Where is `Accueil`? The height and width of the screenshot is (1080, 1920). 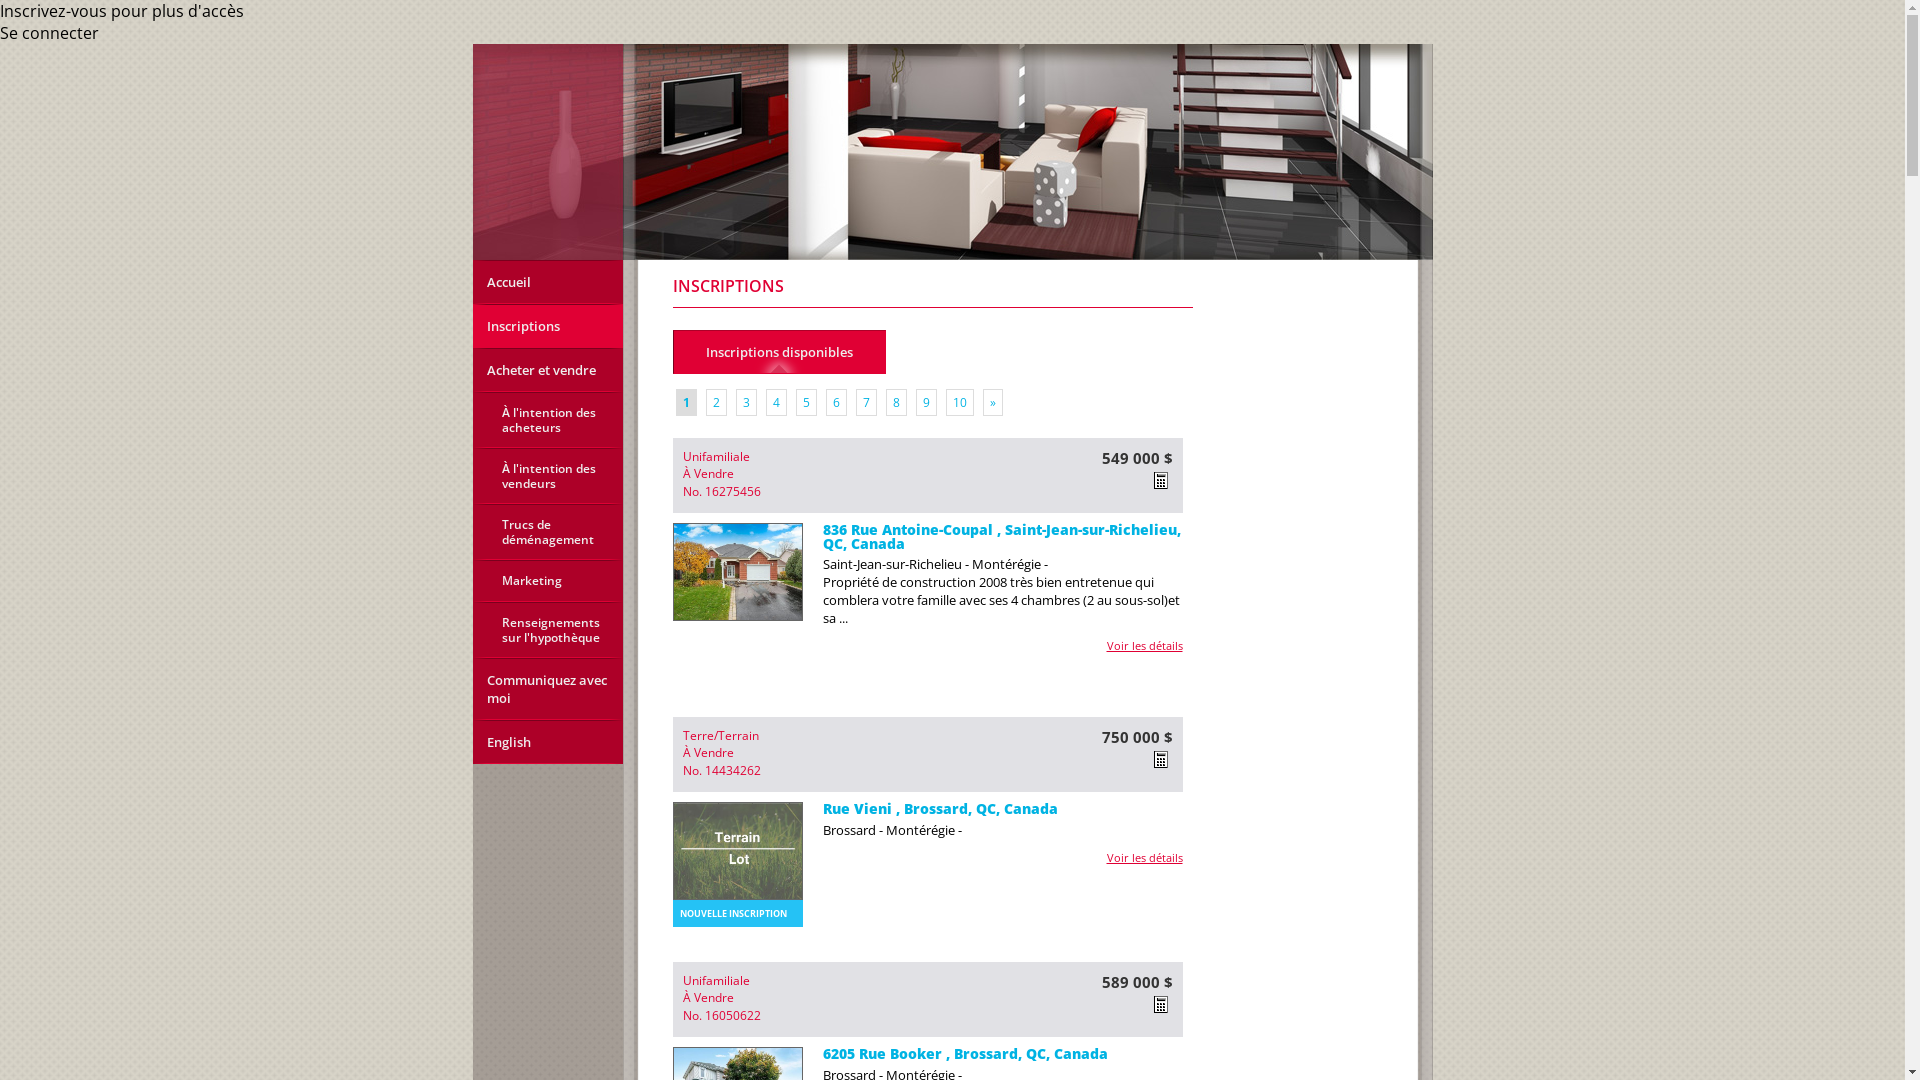 Accueil is located at coordinates (547, 282).